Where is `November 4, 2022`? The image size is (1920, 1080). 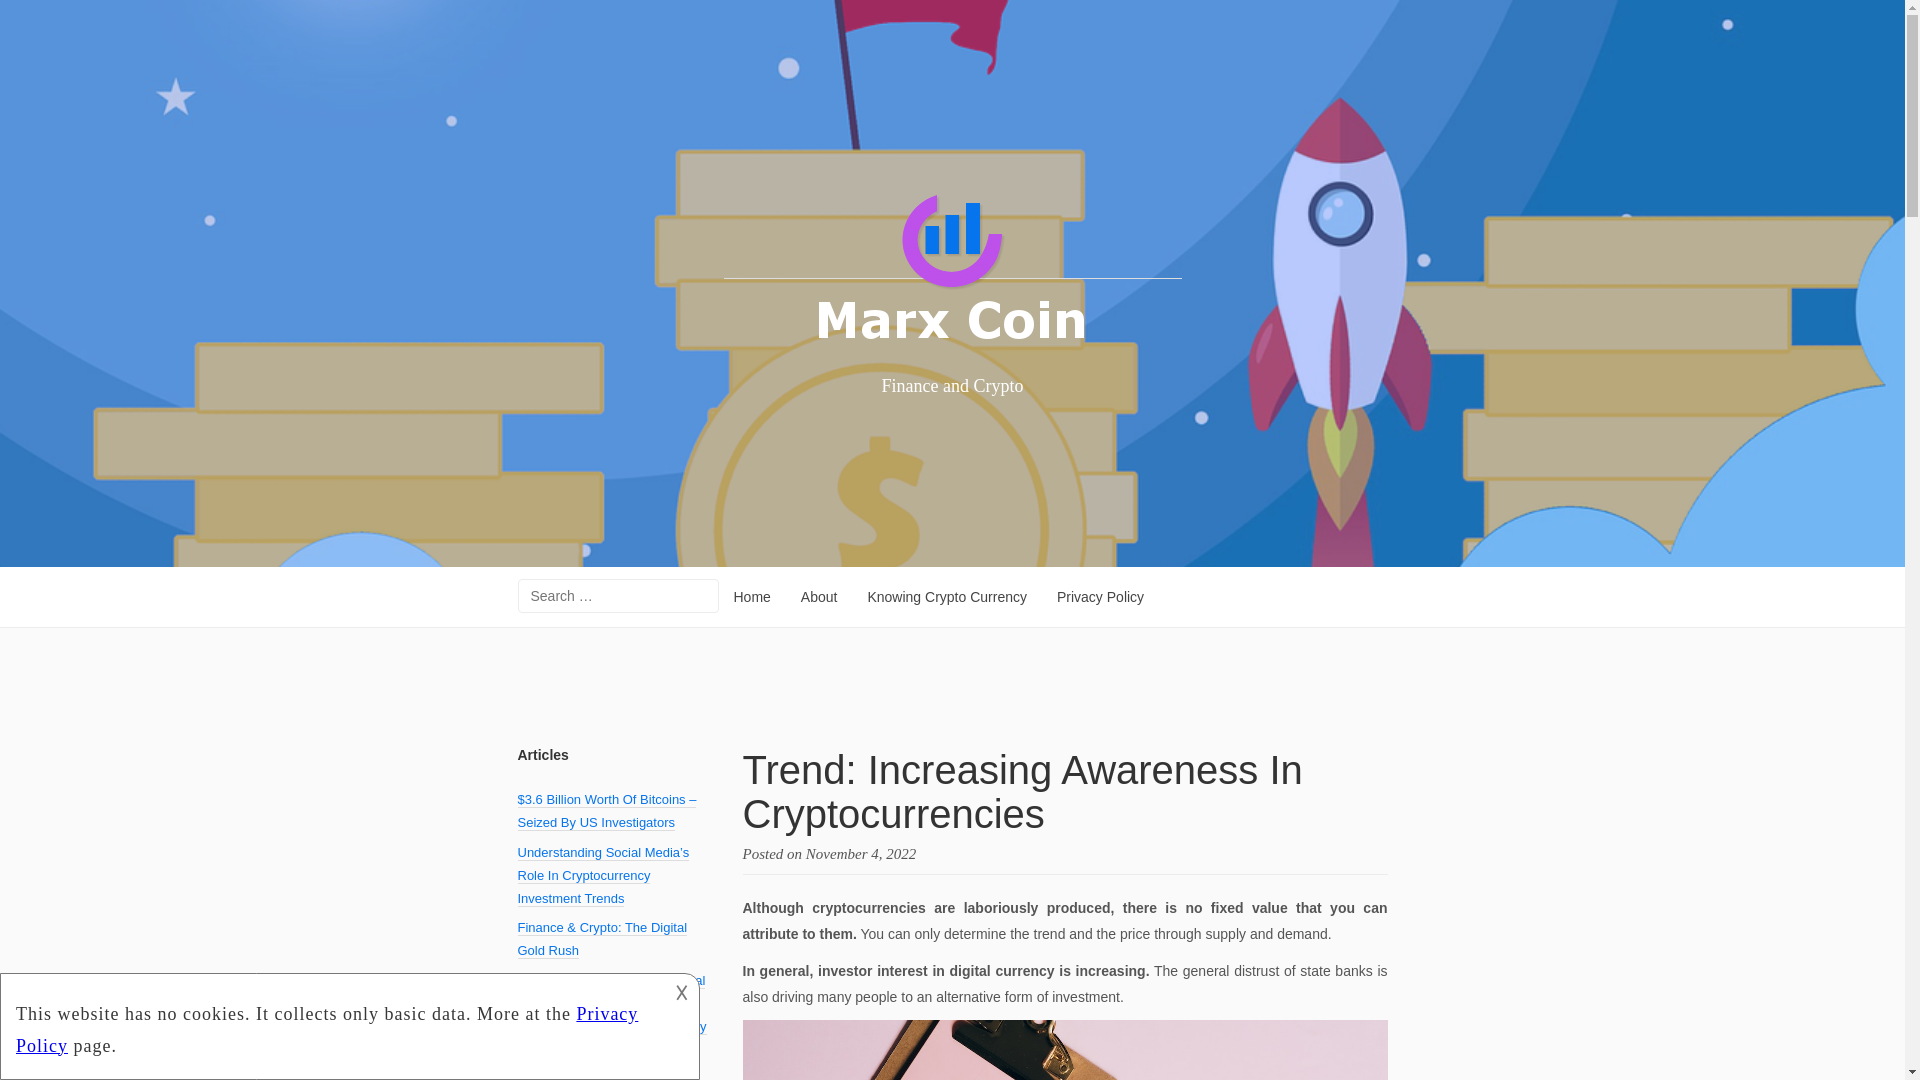
November 4, 2022 is located at coordinates (860, 853).